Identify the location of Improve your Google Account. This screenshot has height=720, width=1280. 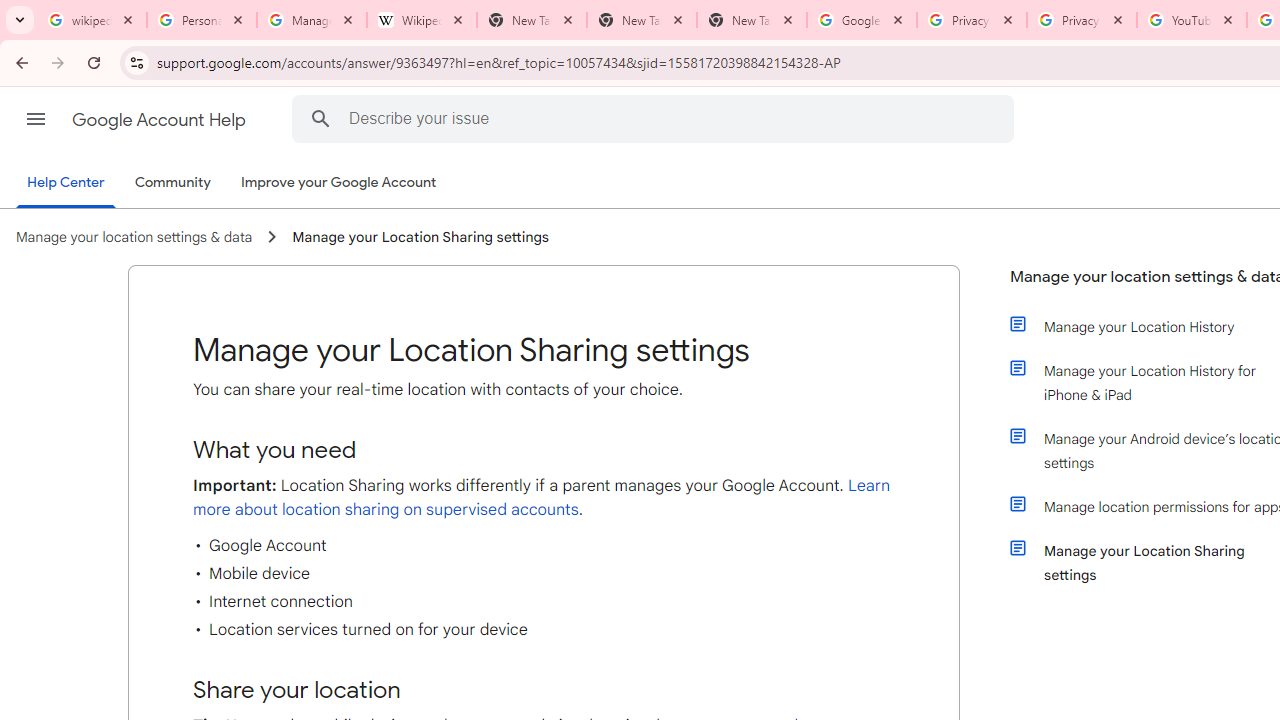
(339, 183).